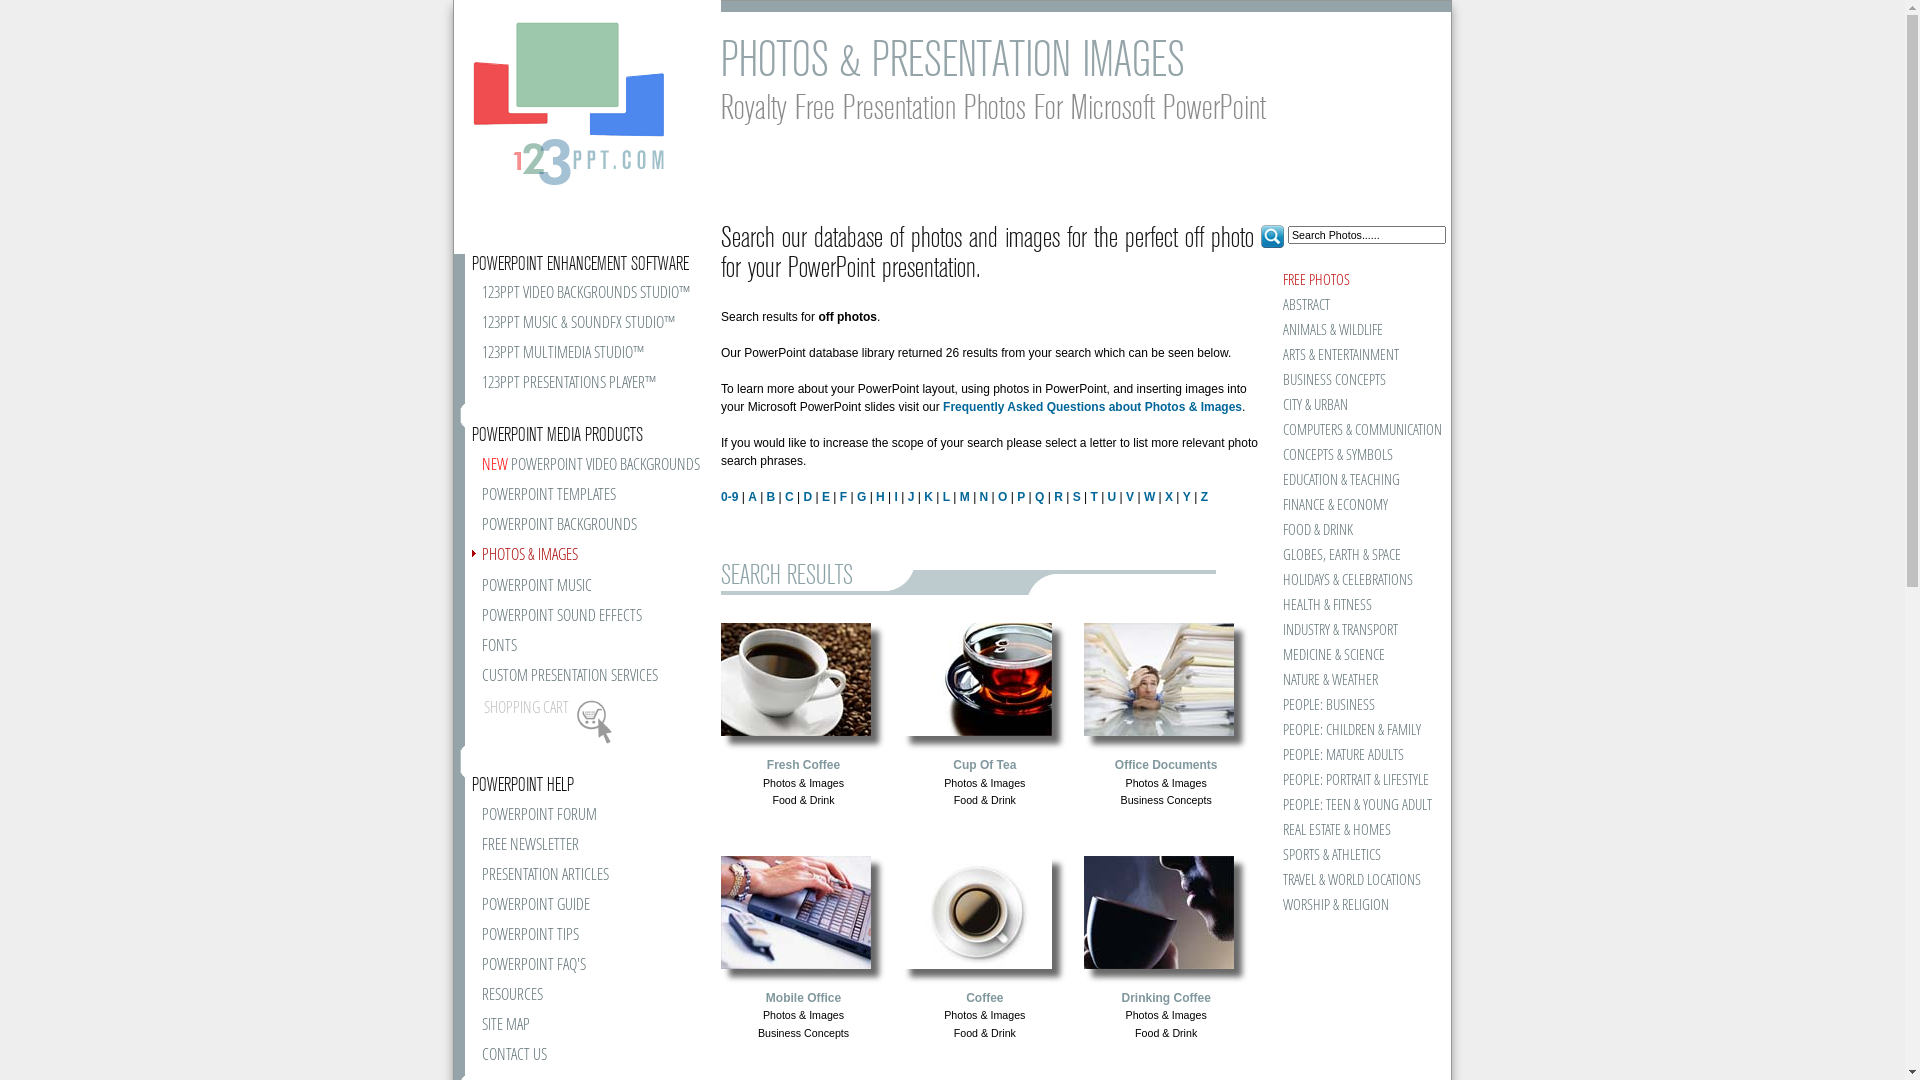 This screenshot has width=1920, height=1080. Describe the element at coordinates (1356, 332) in the screenshot. I see `ANIMALS & WILDLIFE` at that location.